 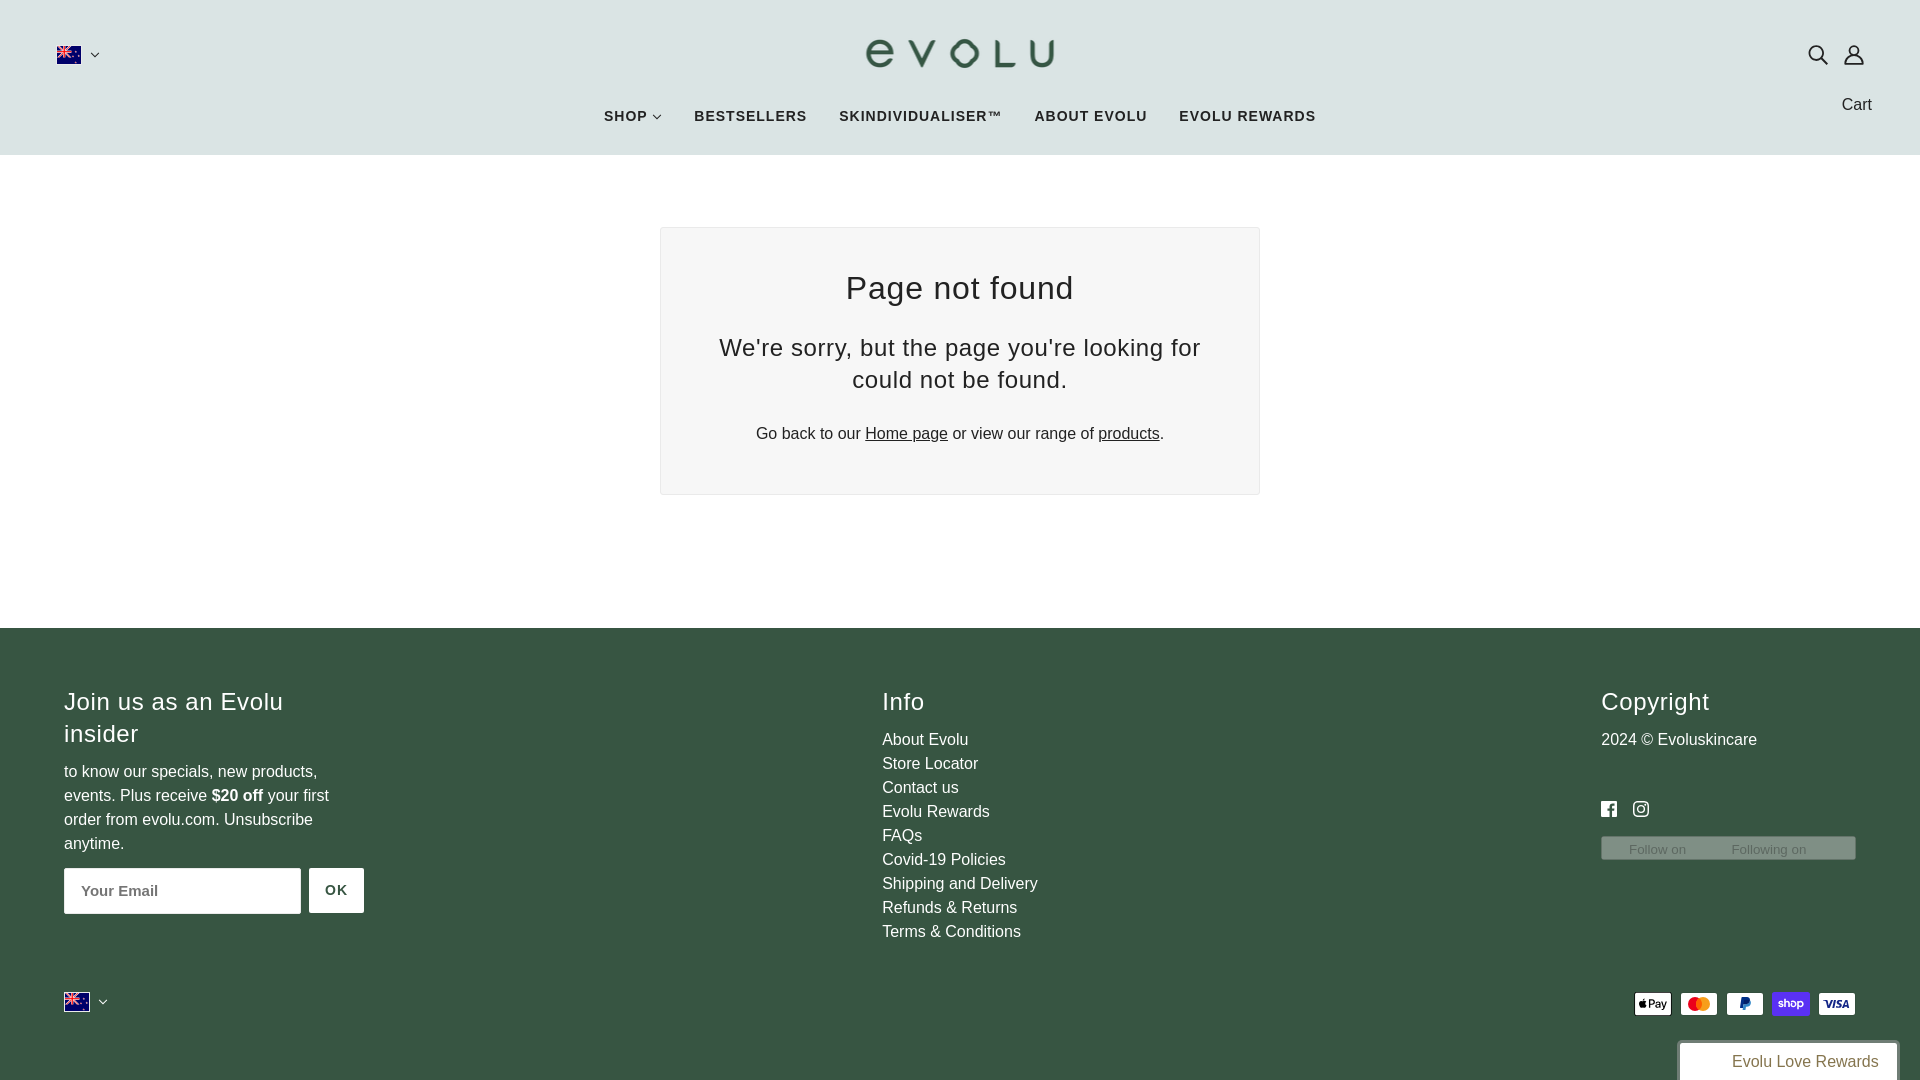 What do you see at coordinates (336, 890) in the screenshot?
I see `OK` at bounding box center [336, 890].